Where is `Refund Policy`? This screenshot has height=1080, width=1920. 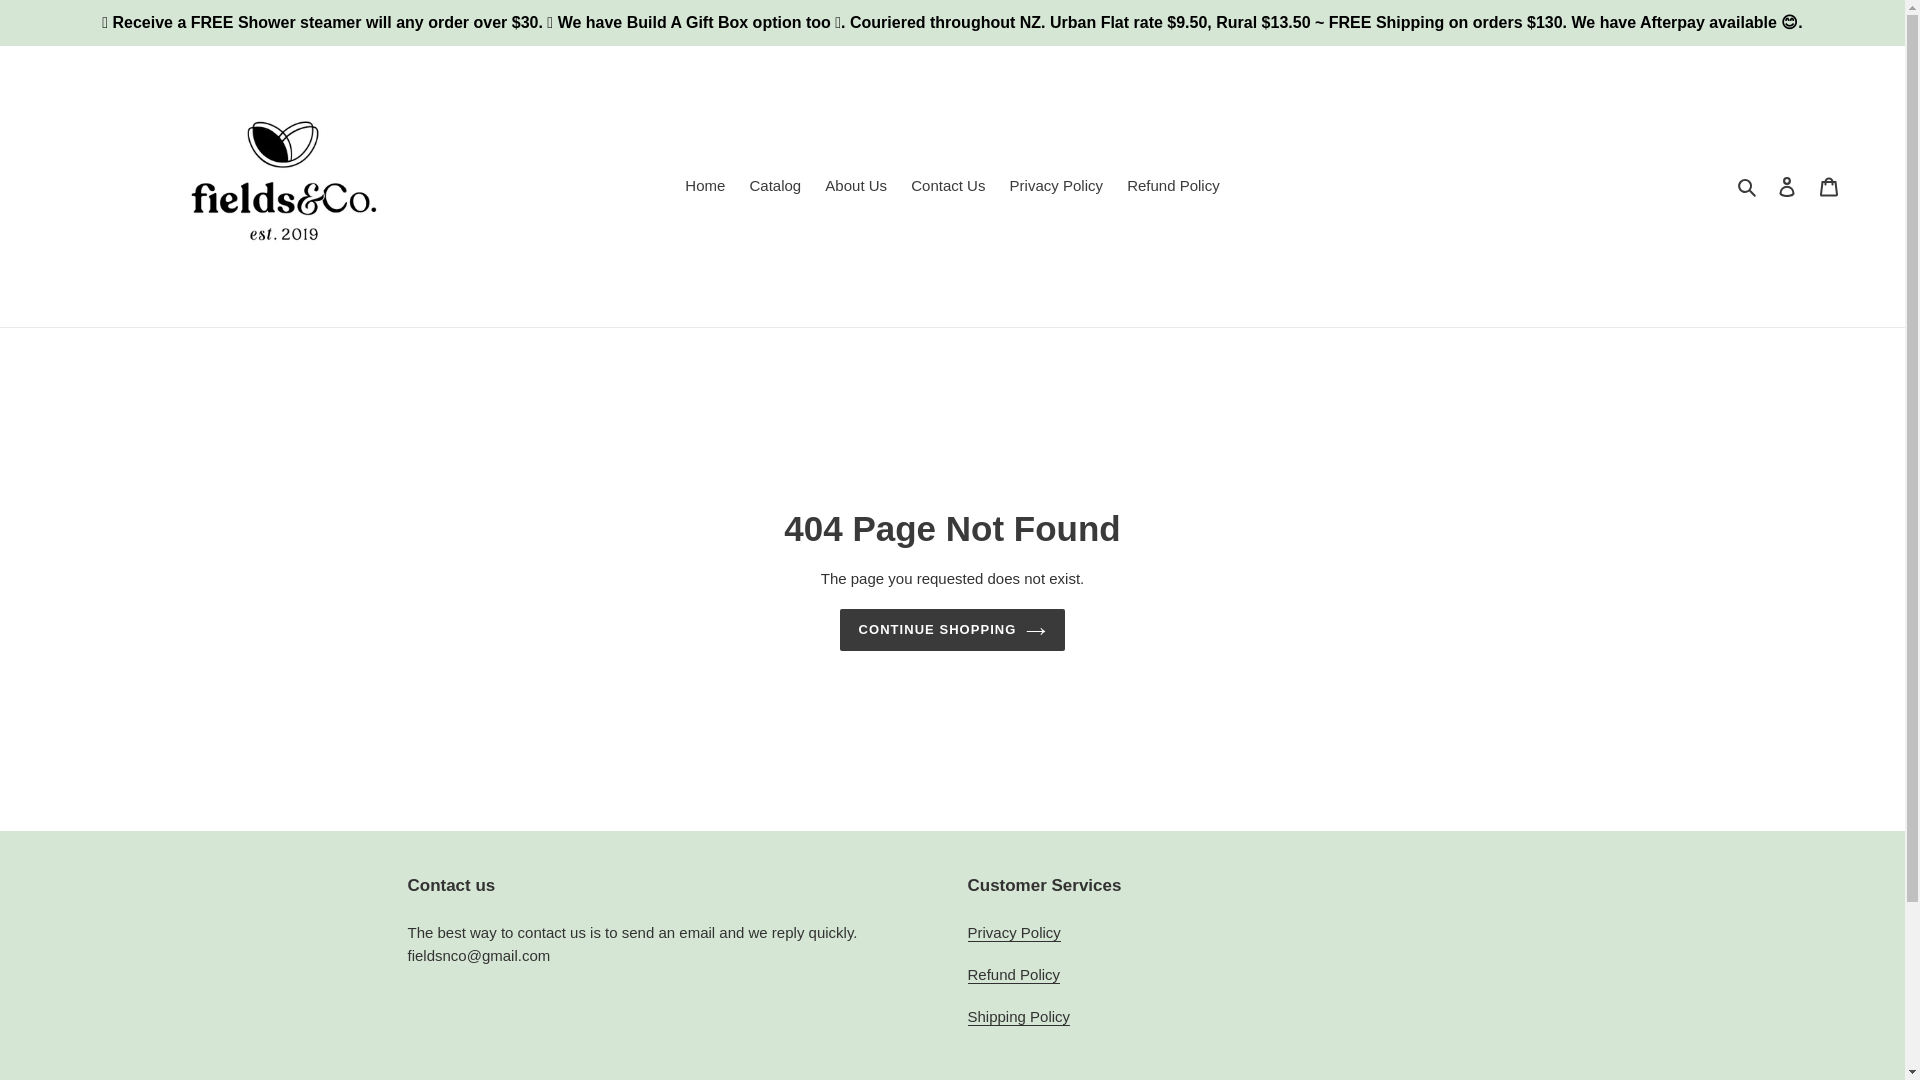
Refund Policy is located at coordinates (1014, 974).